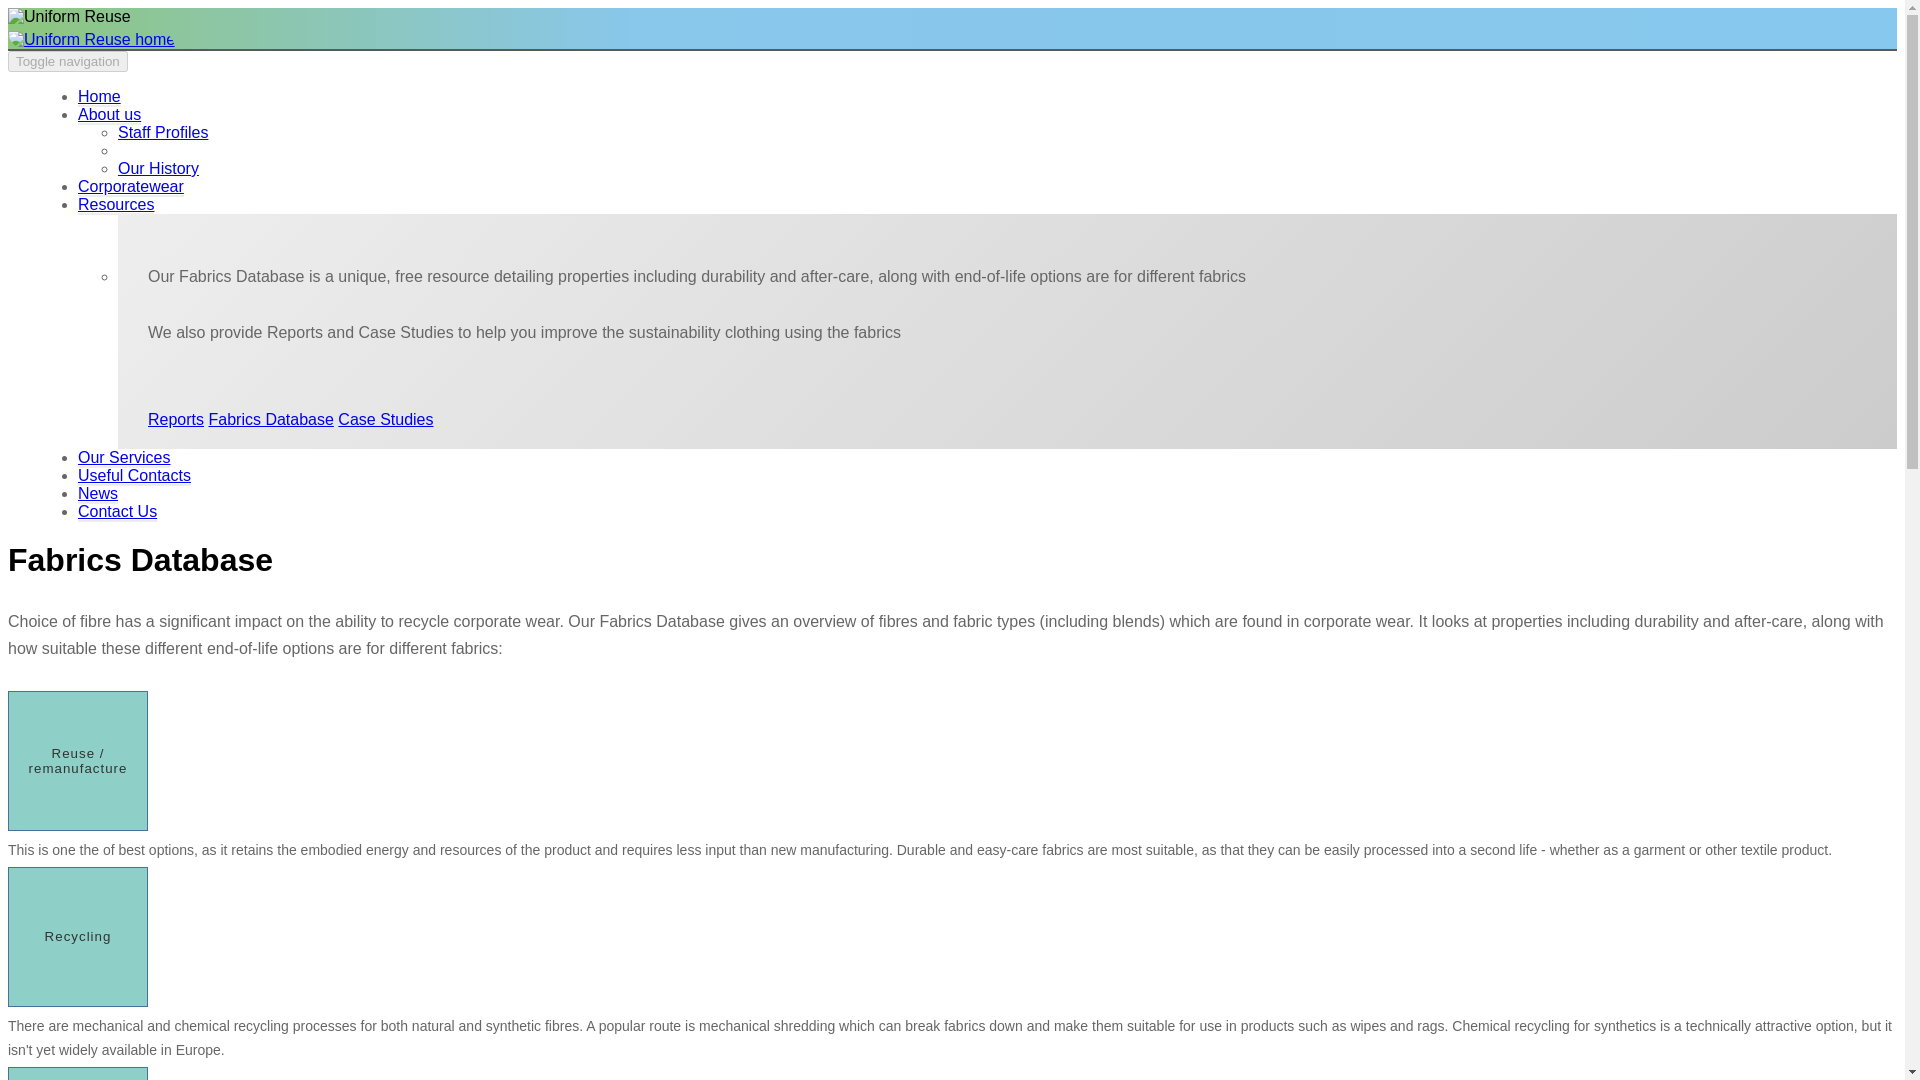  Describe the element at coordinates (385, 419) in the screenshot. I see `Case Studies` at that location.